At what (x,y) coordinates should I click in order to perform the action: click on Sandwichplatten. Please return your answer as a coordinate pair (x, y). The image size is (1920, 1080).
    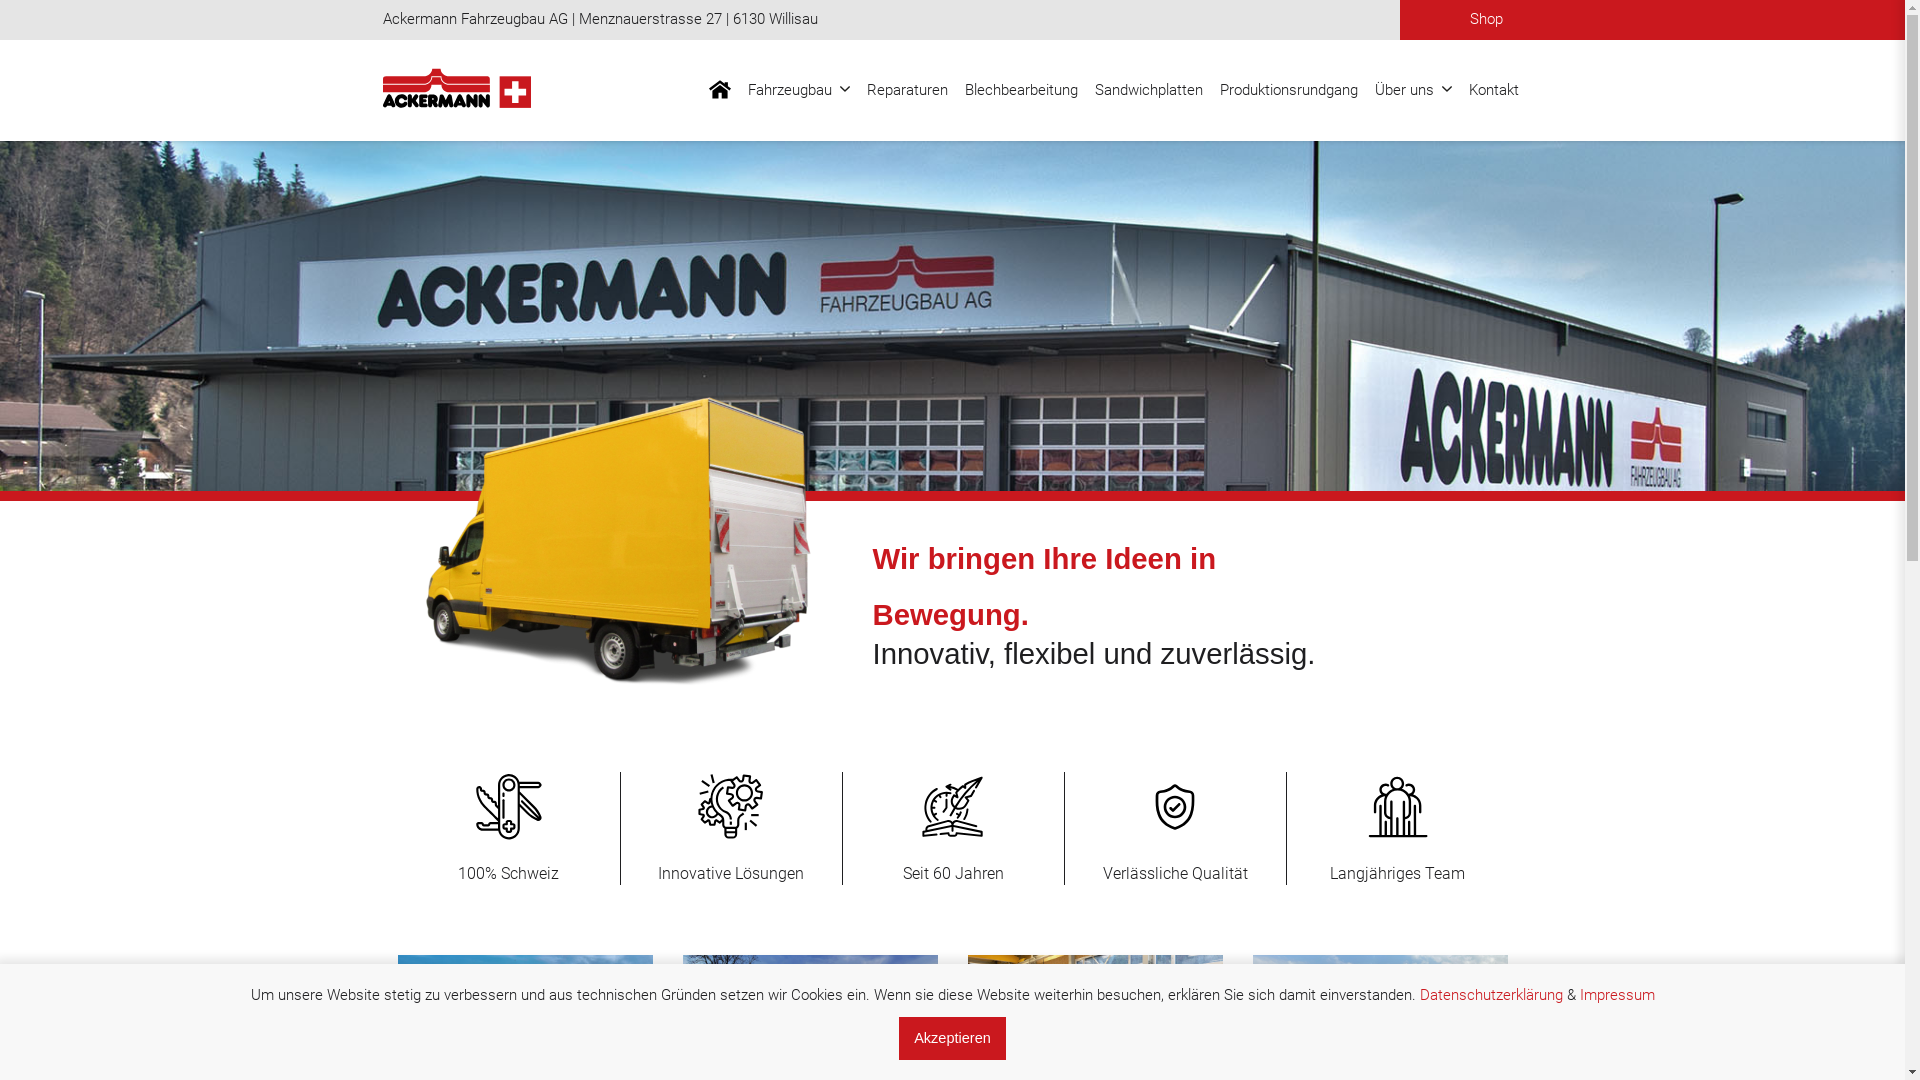
    Looking at the image, I should click on (1150, 90).